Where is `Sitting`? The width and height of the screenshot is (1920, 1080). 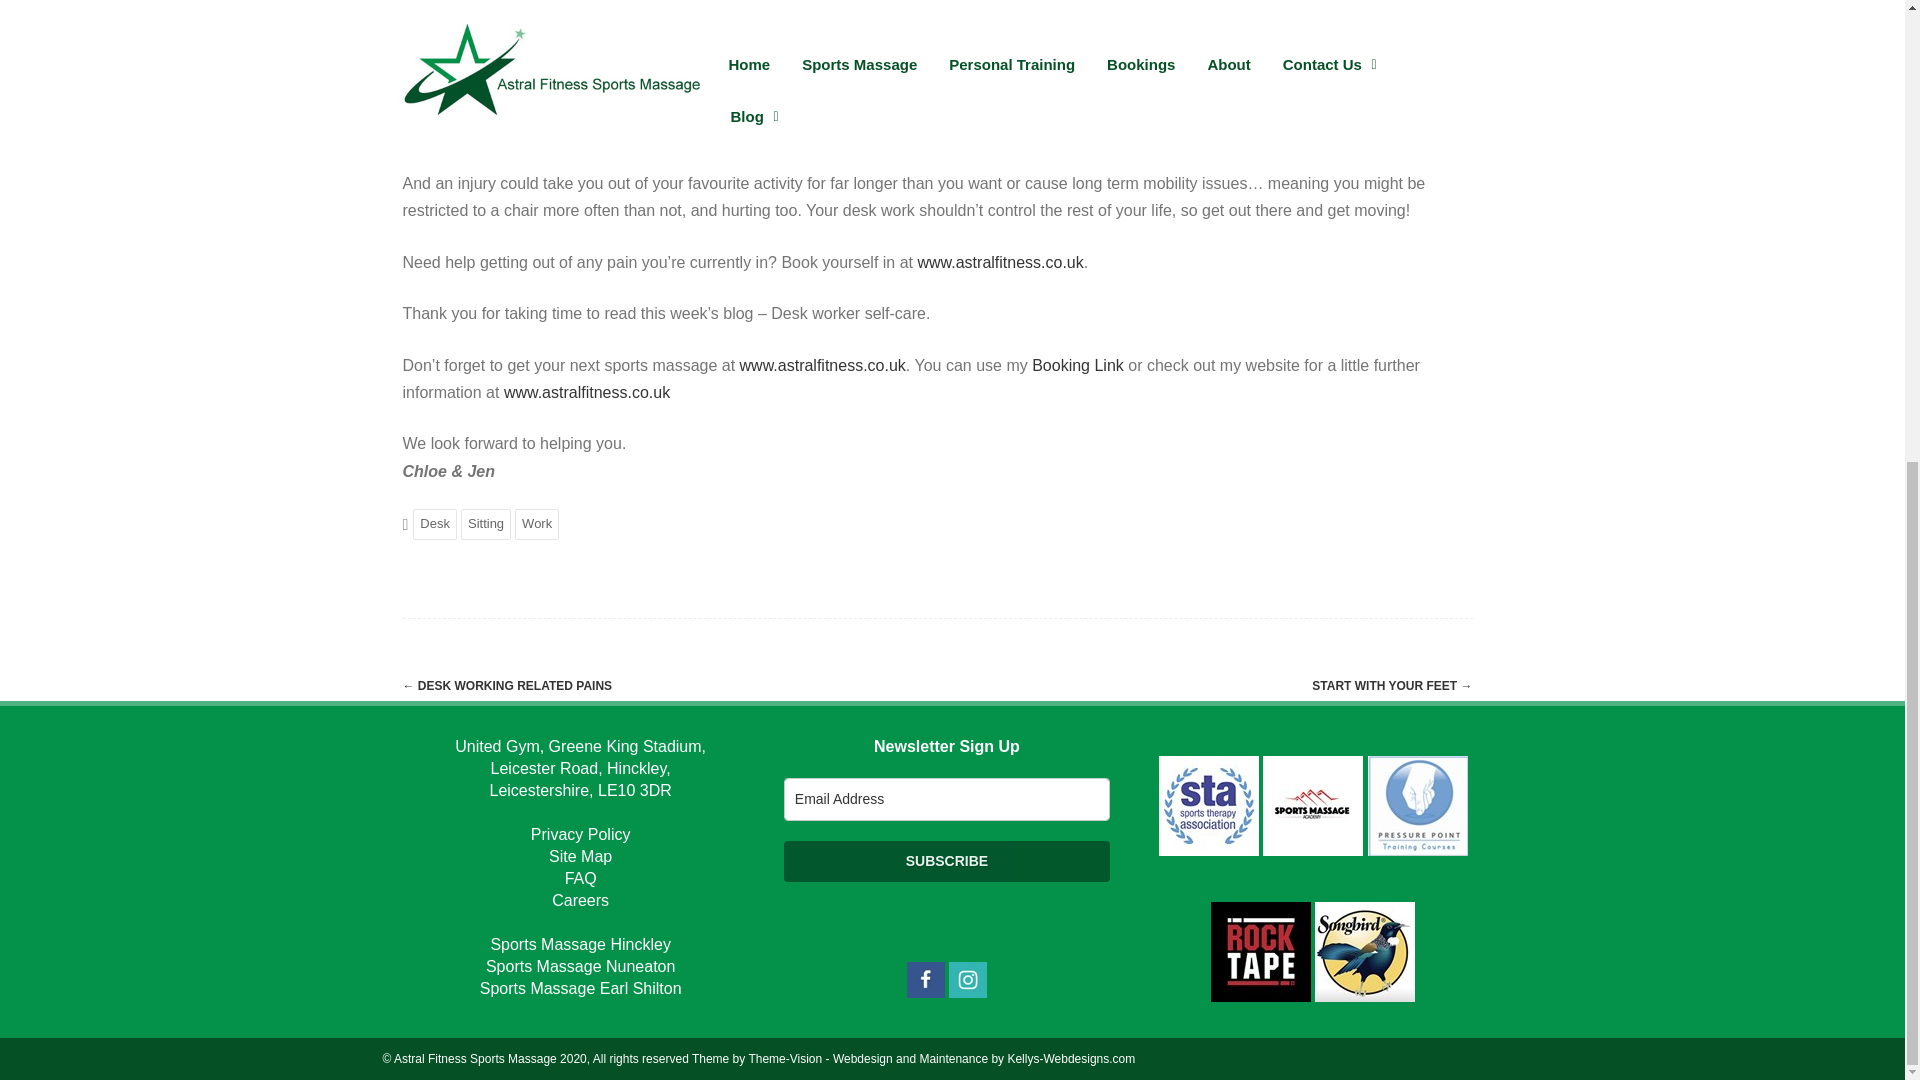 Sitting is located at coordinates (485, 523).